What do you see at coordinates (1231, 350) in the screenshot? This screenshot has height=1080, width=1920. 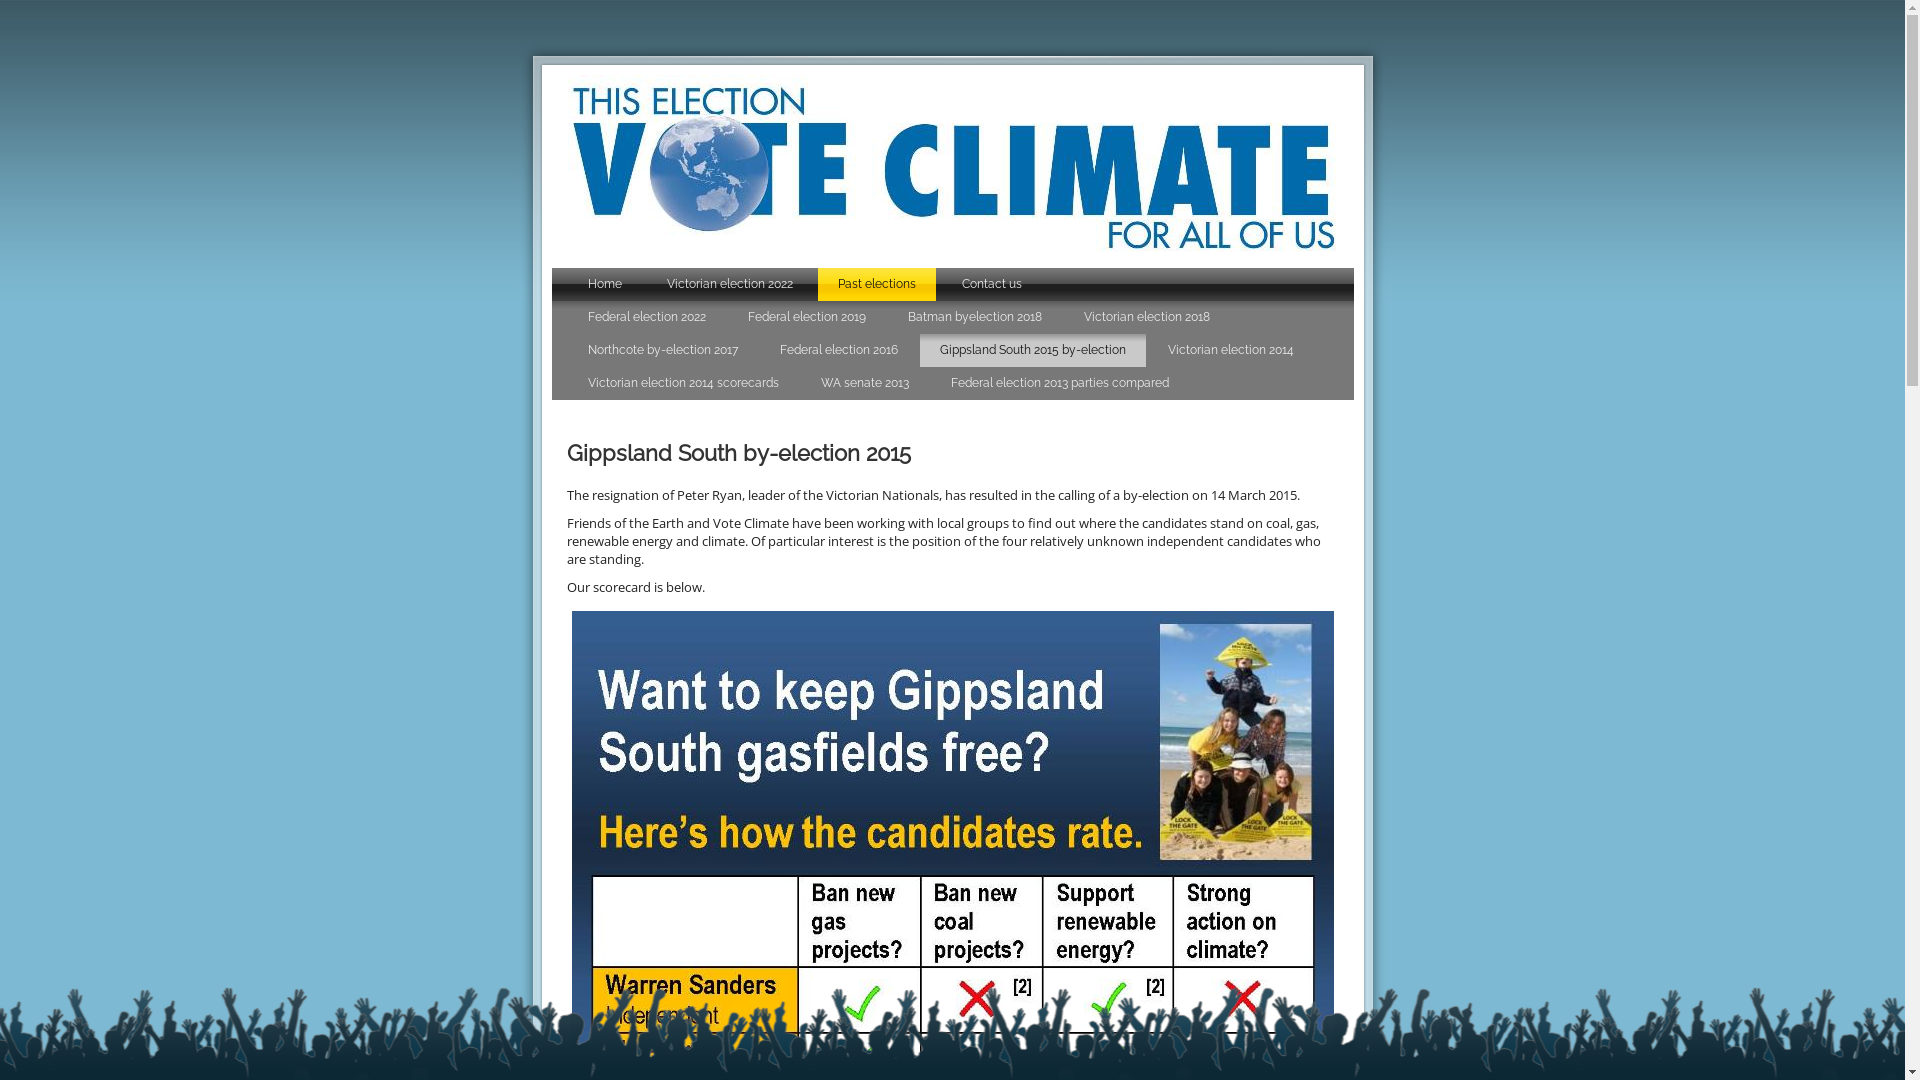 I see `Victorian election 2014` at bounding box center [1231, 350].